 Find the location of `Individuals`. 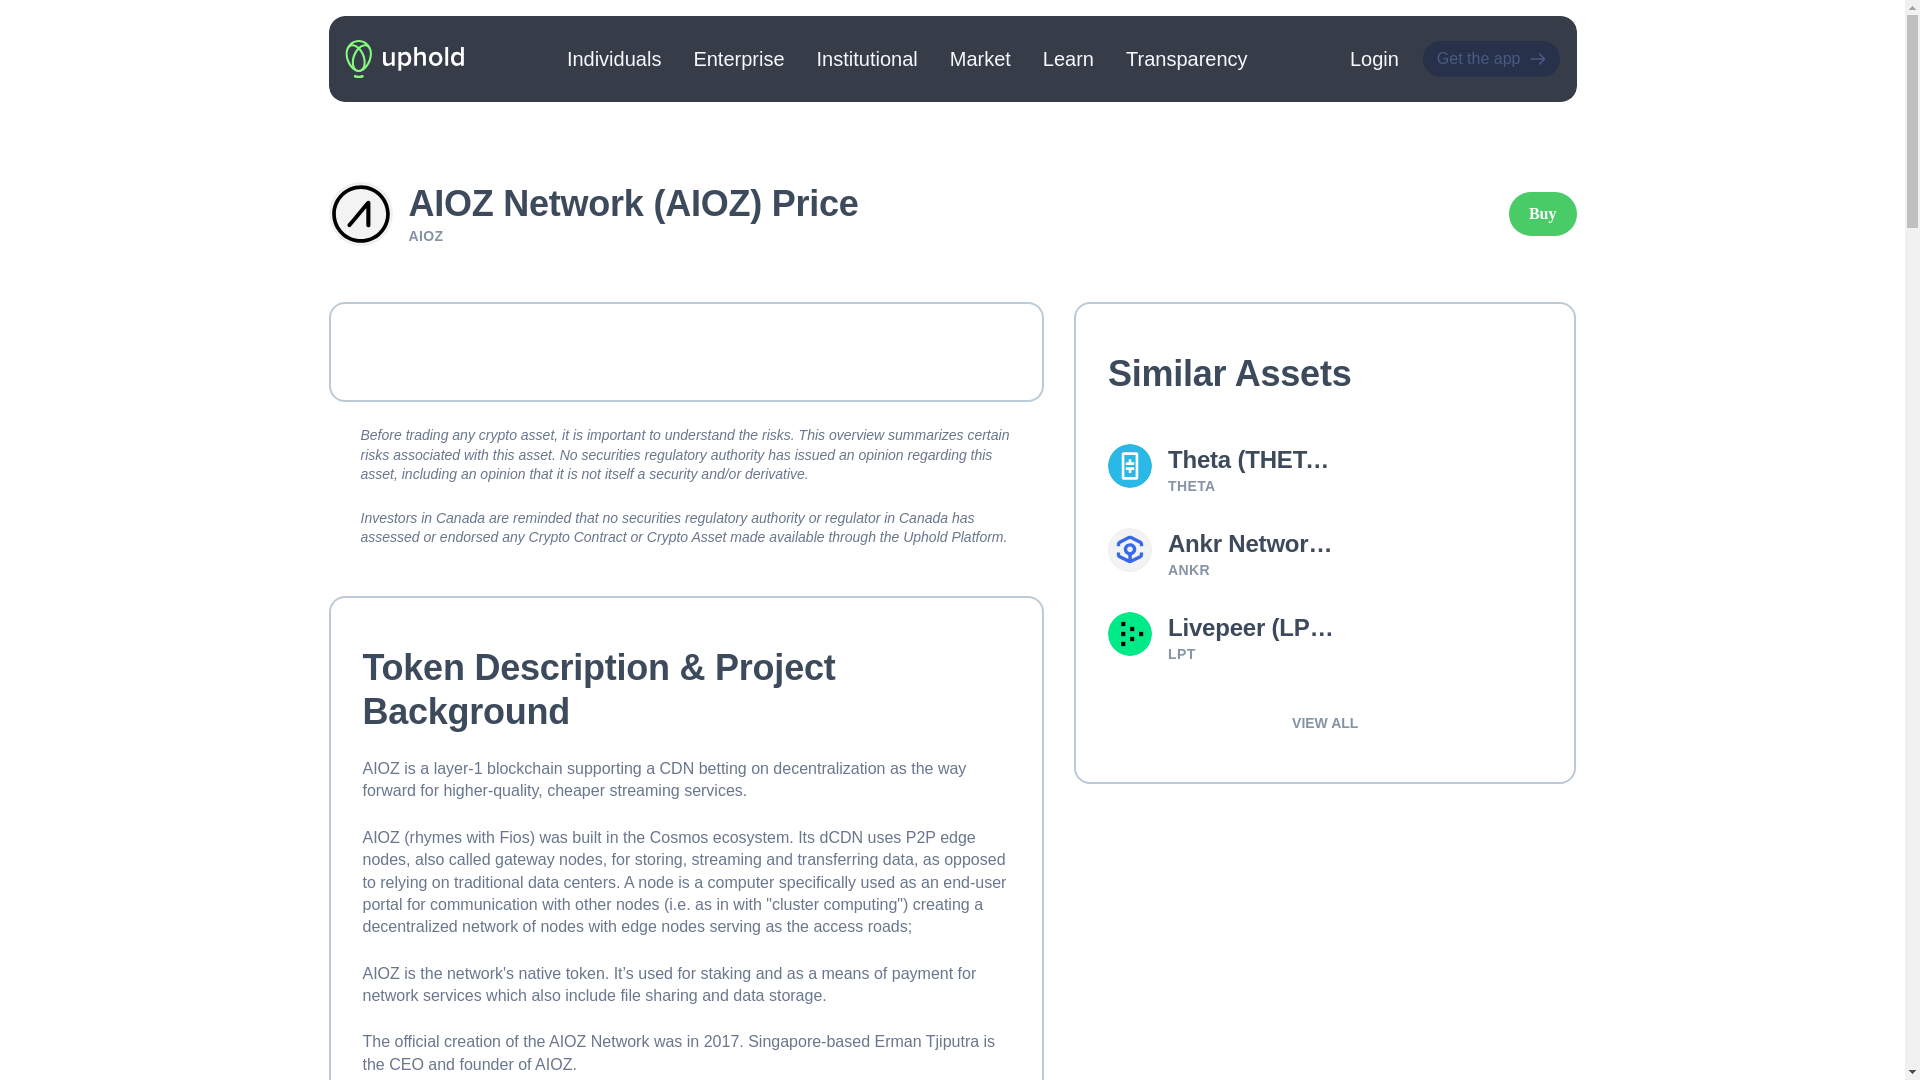

Individuals is located at coordinates (614, 58).